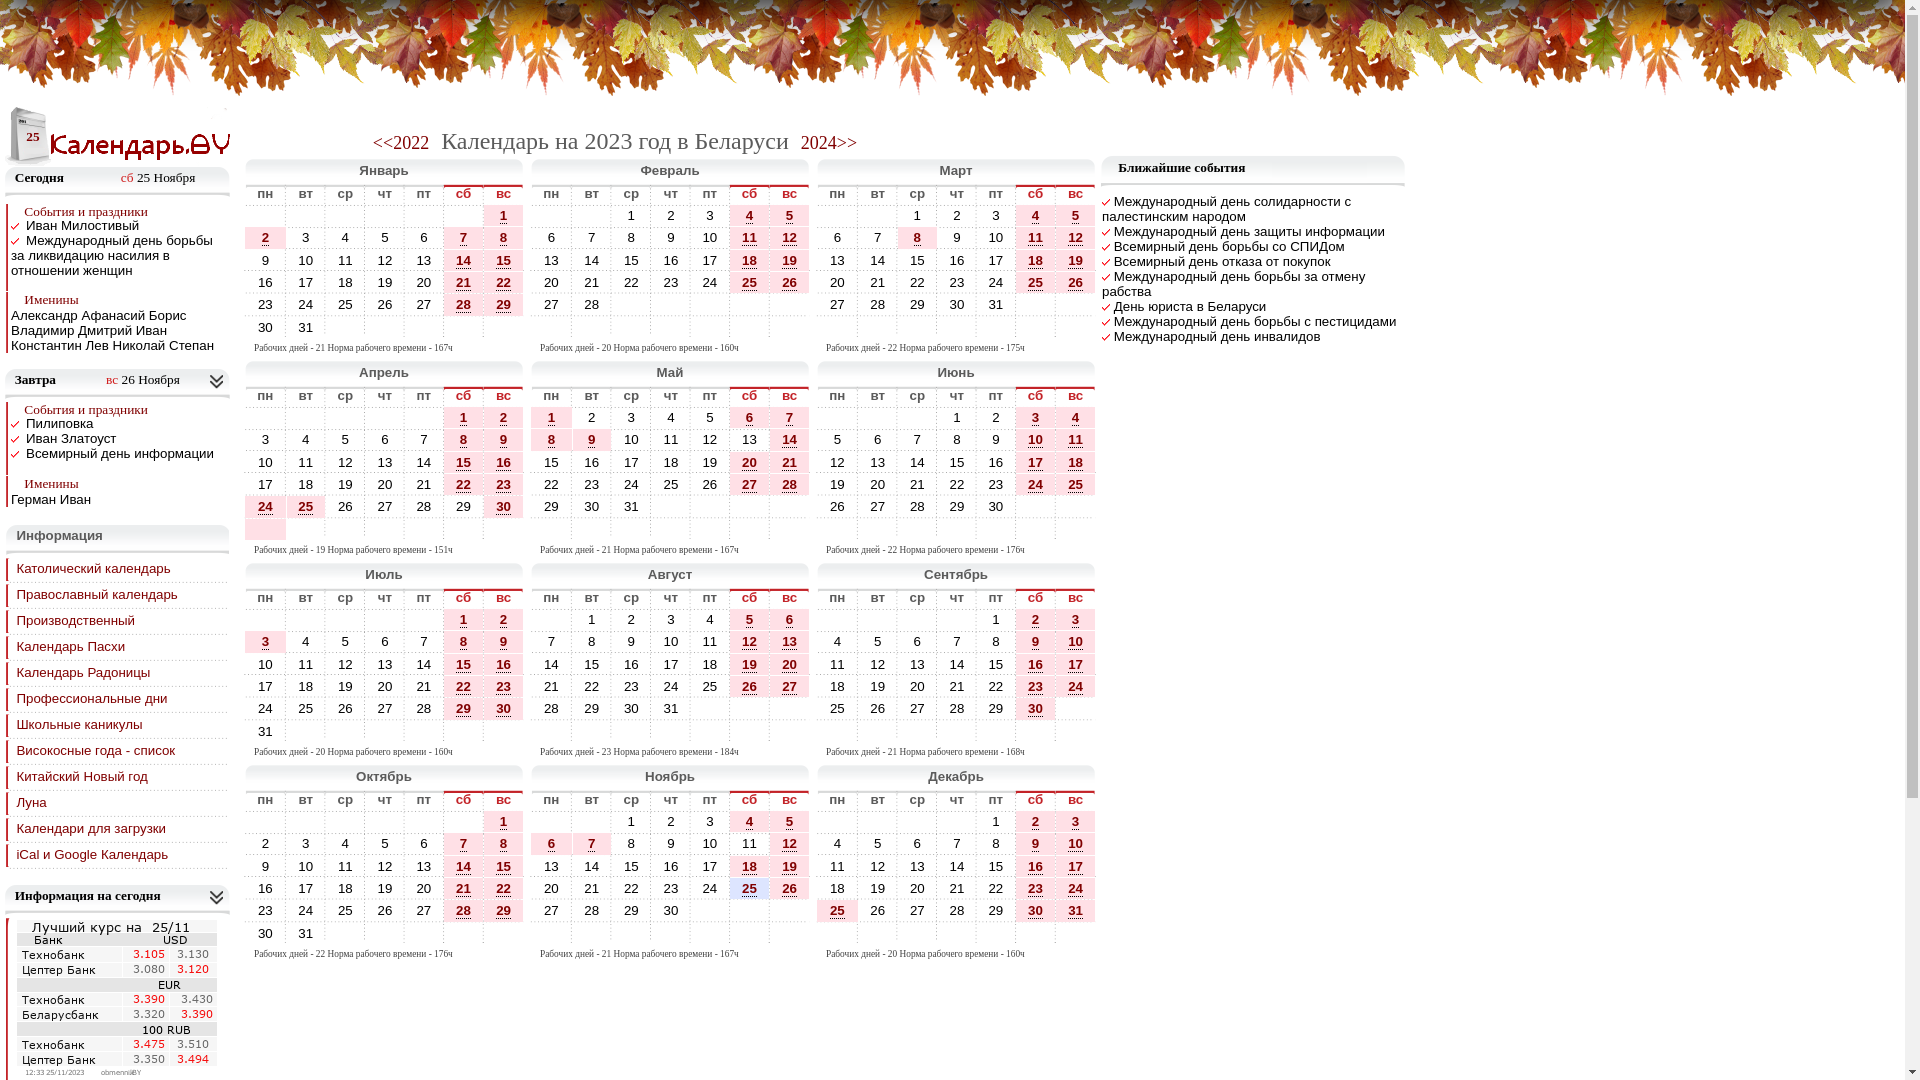 This screenshot has width=1920, height=1080. I want to click on 26, so click(385, 304).